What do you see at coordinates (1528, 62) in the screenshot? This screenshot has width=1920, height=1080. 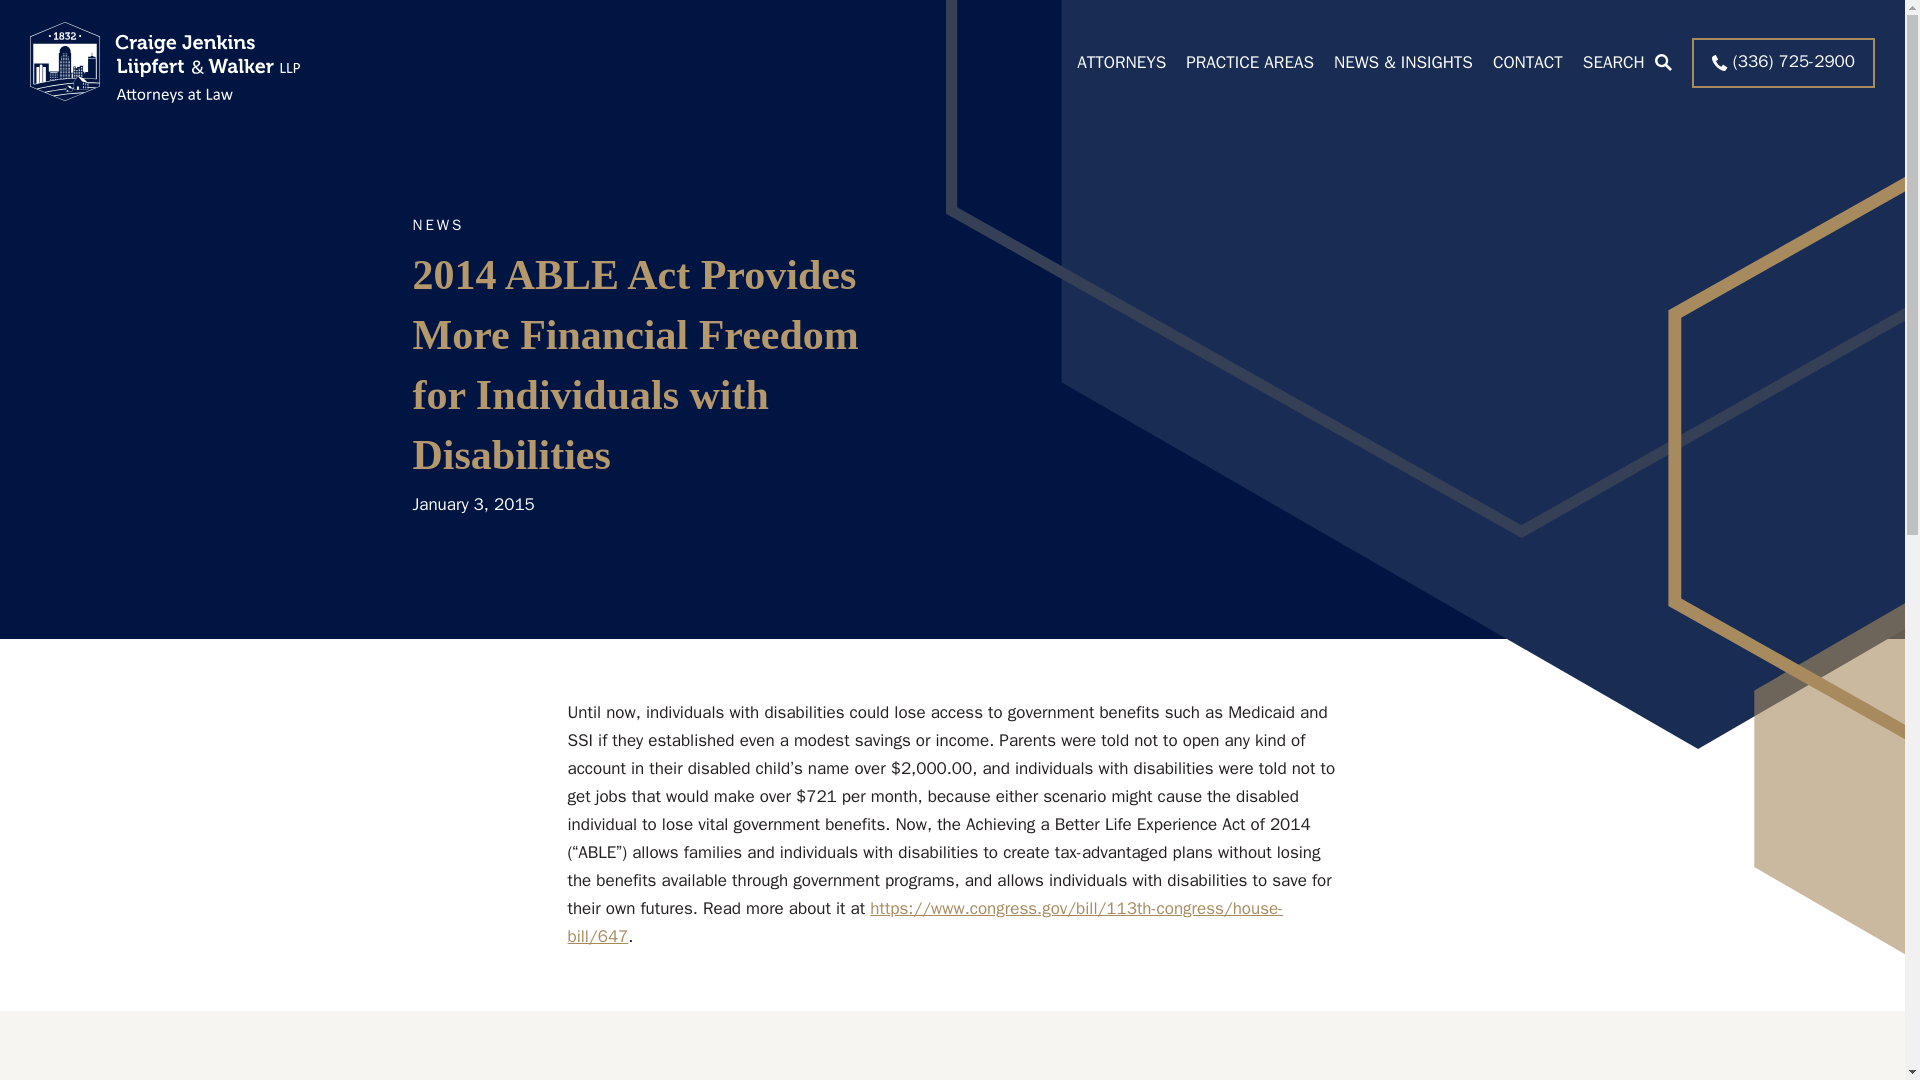 I see `CONTACT` at bounding box center [1528, 62].